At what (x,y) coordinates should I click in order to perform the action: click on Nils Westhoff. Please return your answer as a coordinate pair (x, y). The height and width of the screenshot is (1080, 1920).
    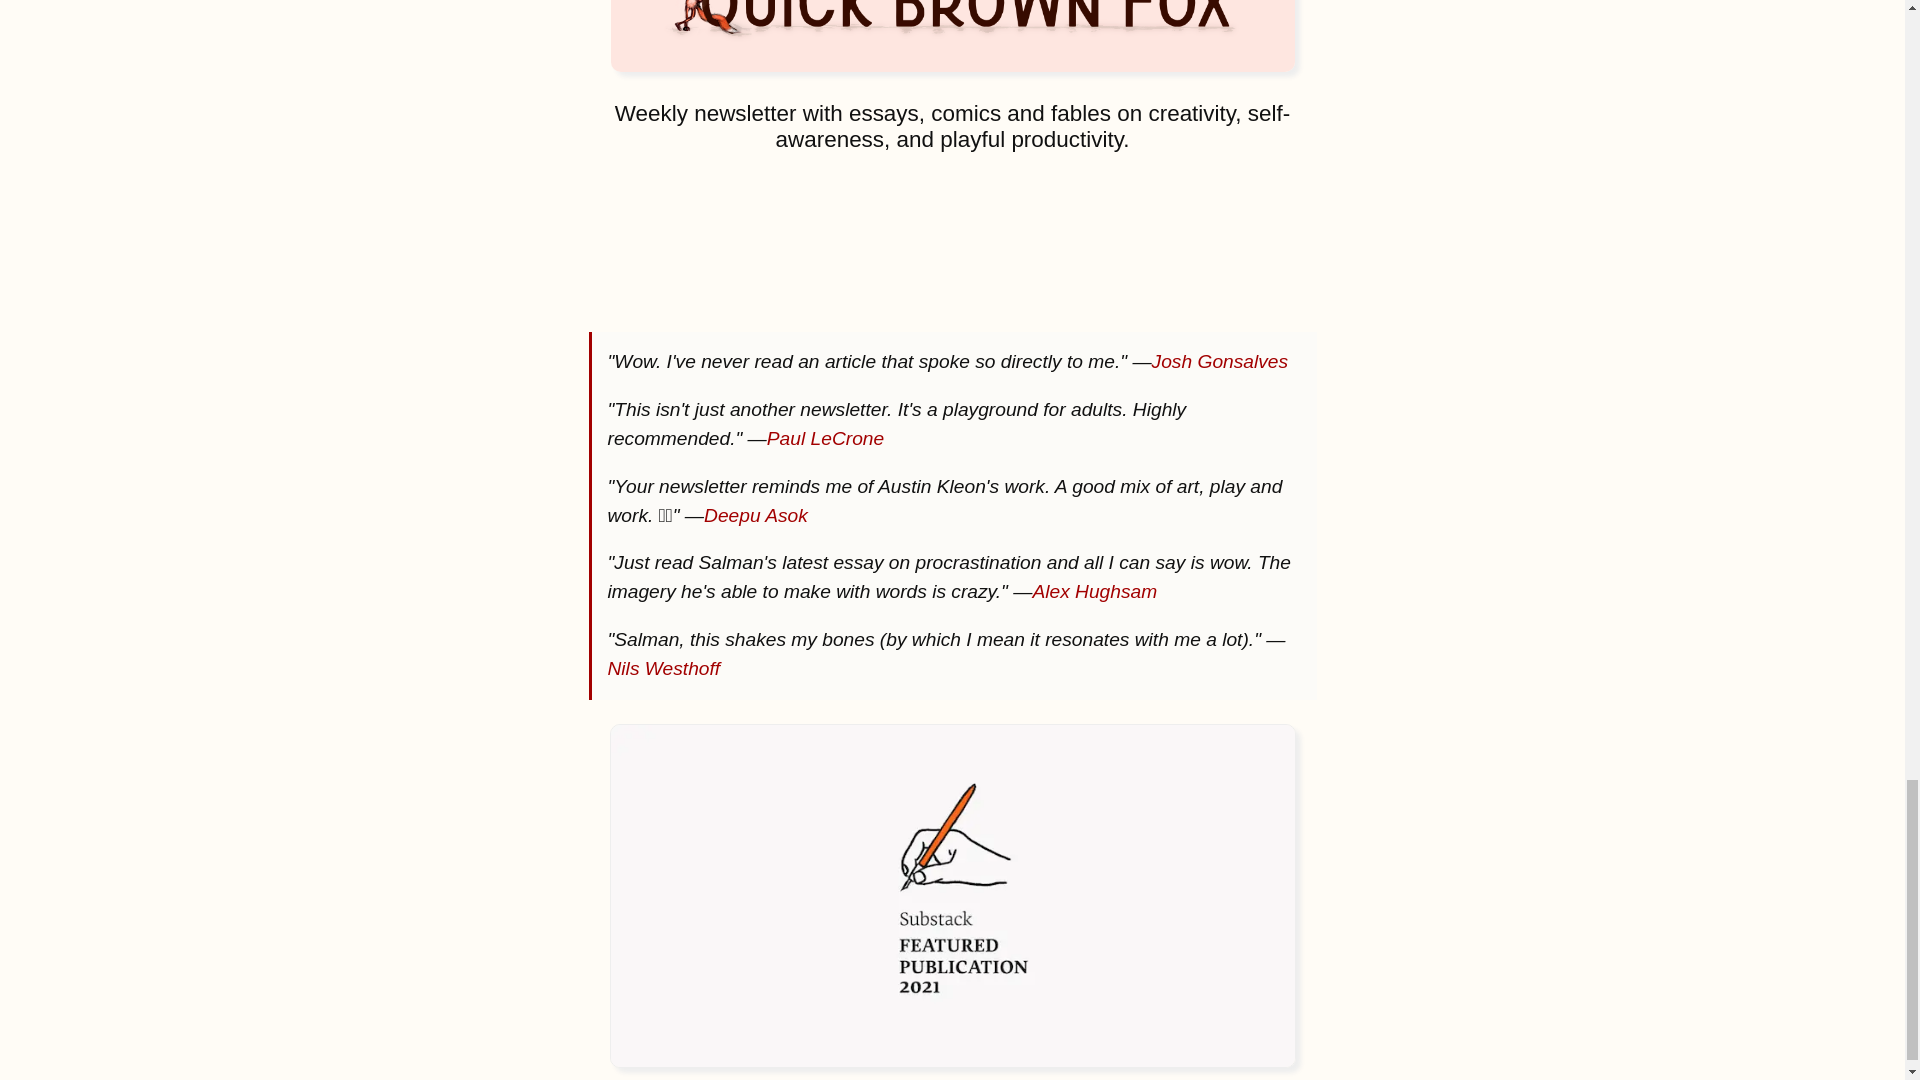
    Looking at the image, I should click on (947, 682).